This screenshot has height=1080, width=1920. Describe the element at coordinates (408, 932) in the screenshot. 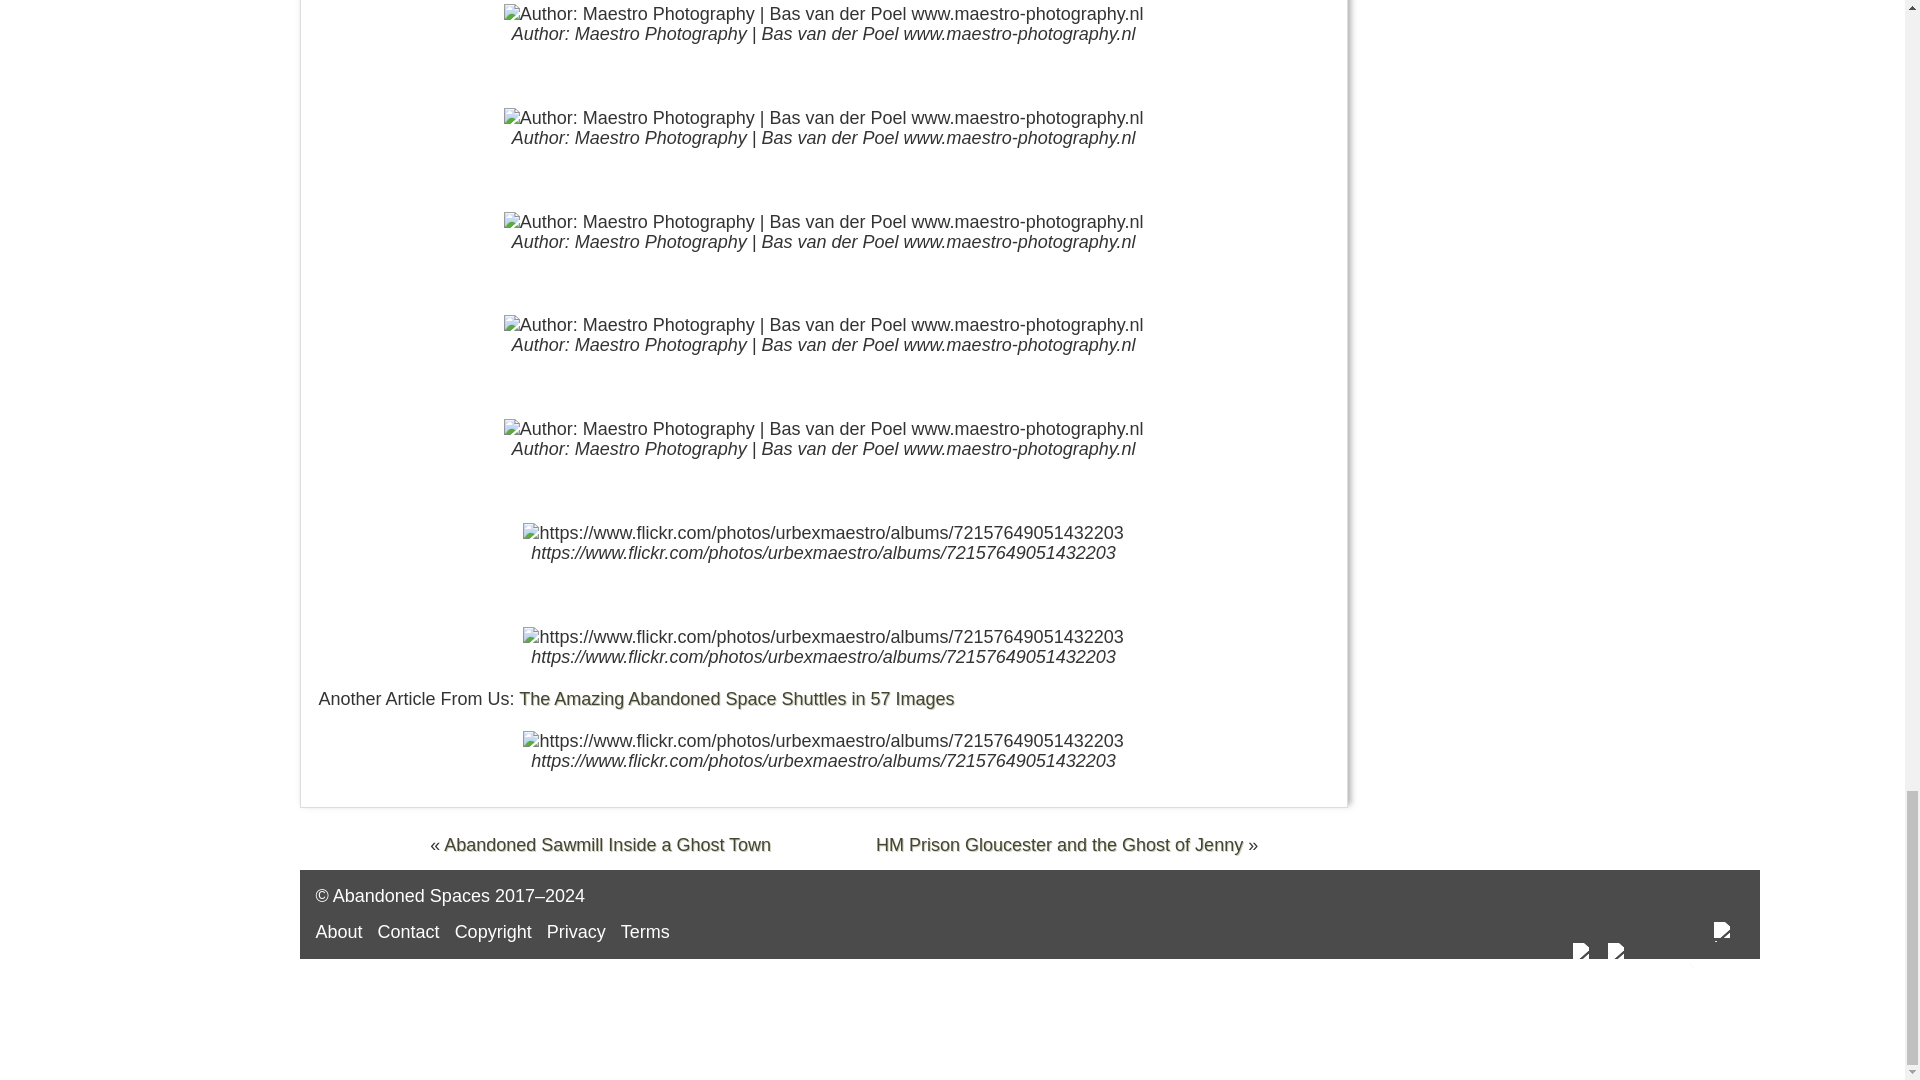

I see `Contact` at that location.